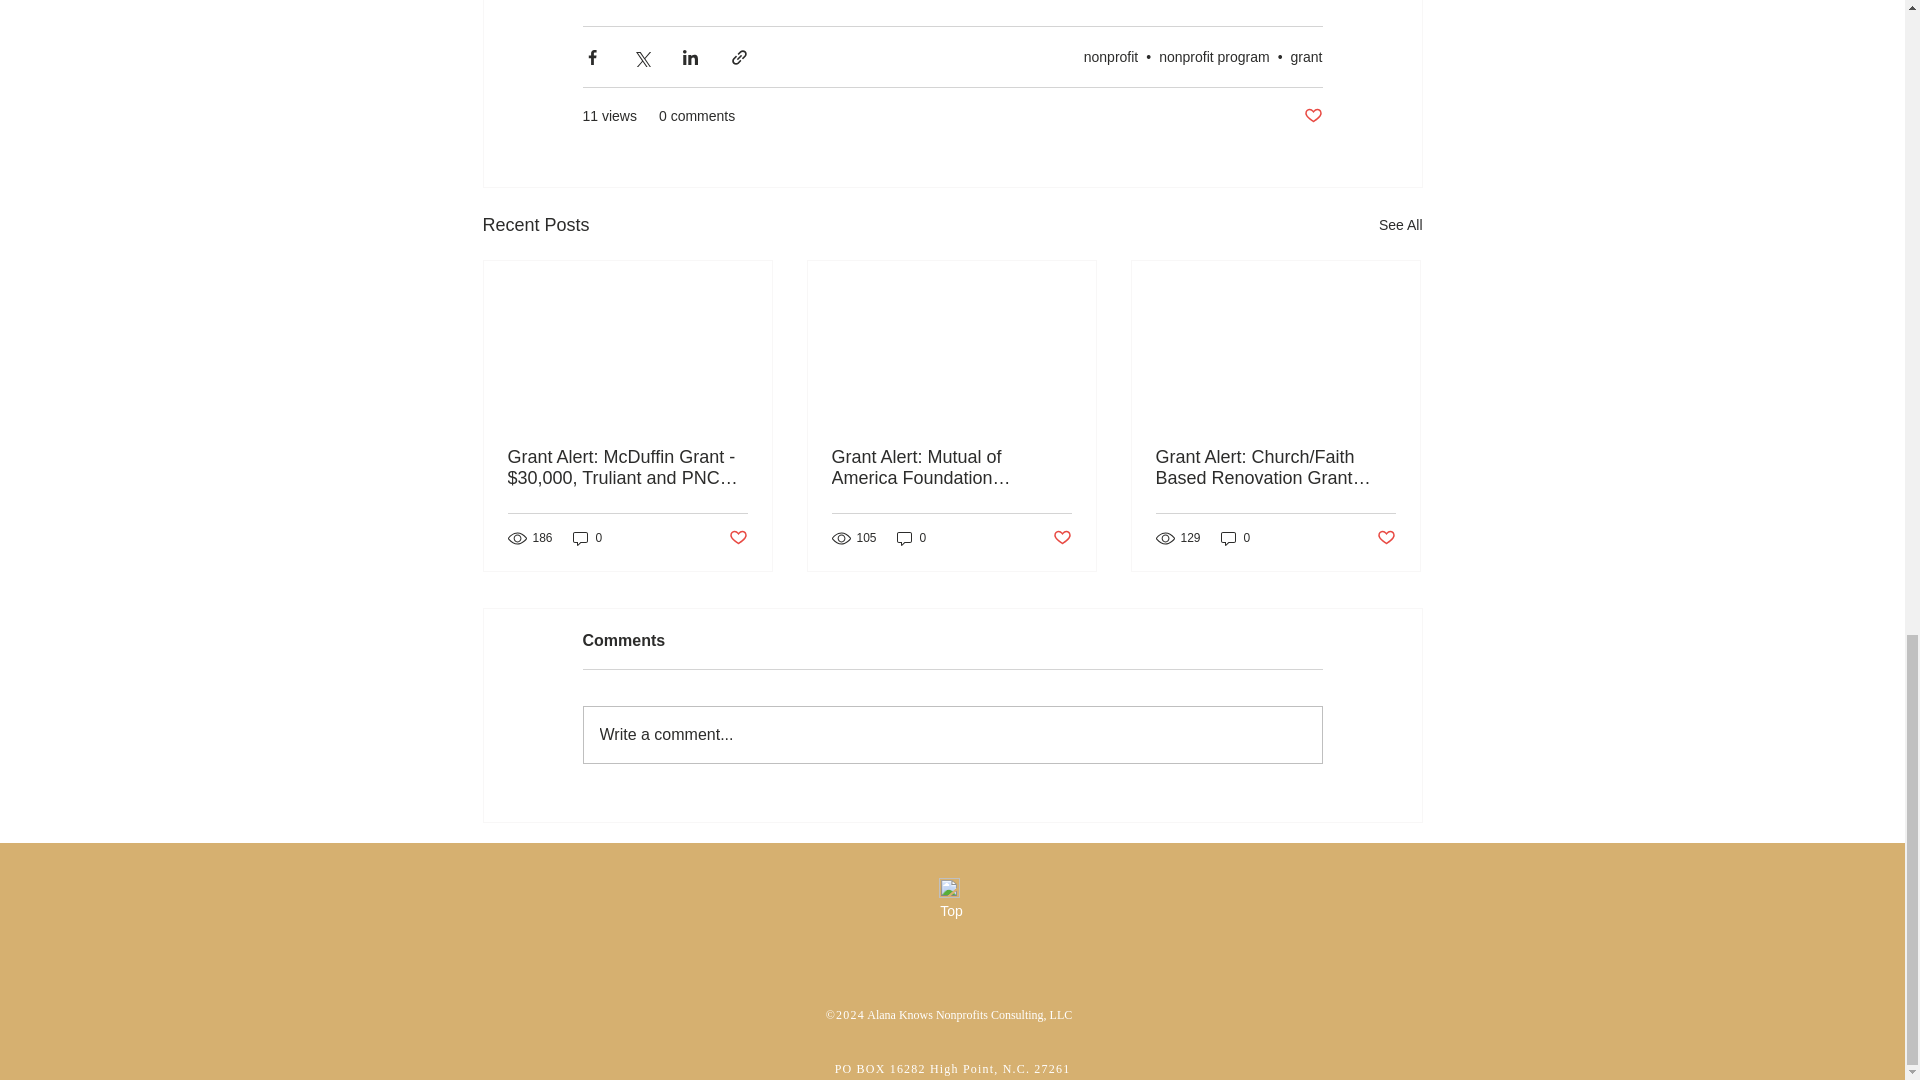 This screenshot has height=1080, width=1920. I want to click on Post not marked as liked, so click(1062, 538).